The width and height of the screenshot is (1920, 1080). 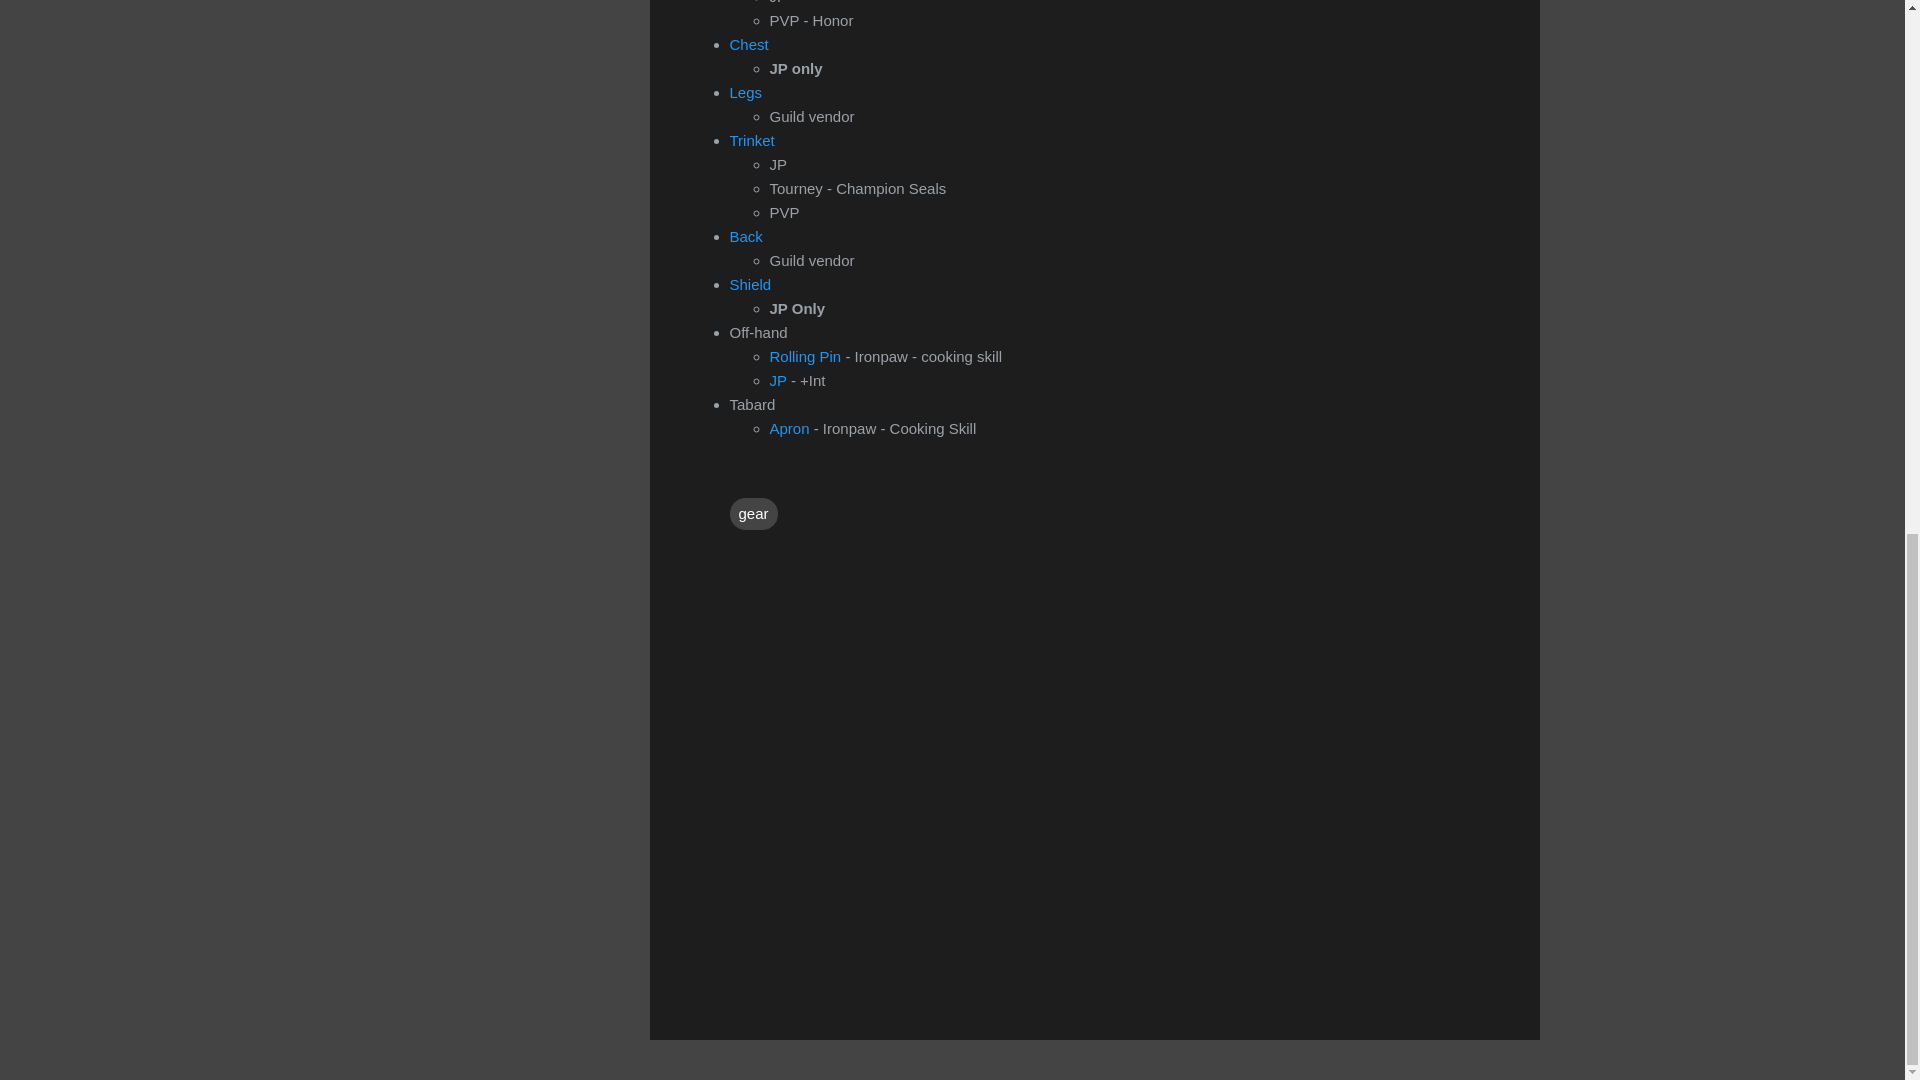 What do you see at coordinates (778, 379) in the screenshot?
I see `JP` at bounding box center [778, 379].